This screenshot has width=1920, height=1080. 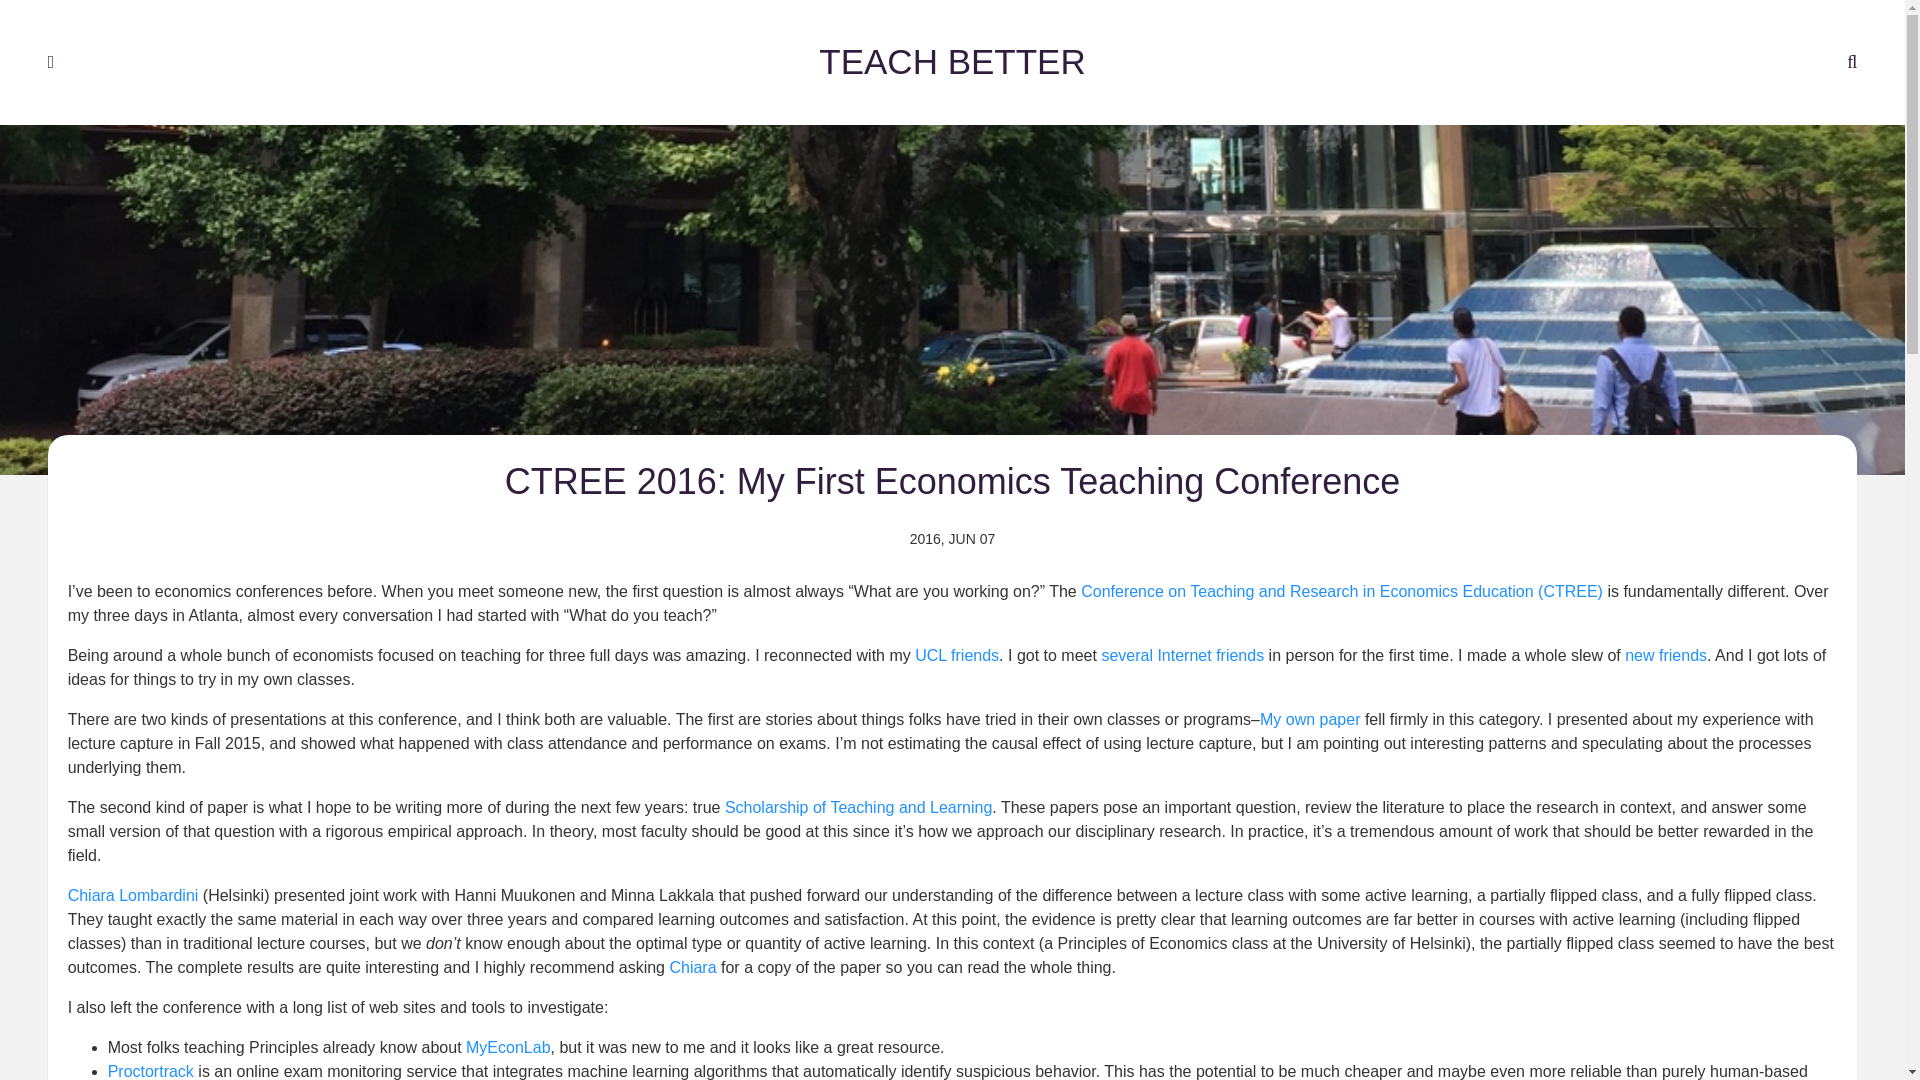 I want to click on MyEconLab, so click(x=508, y=1031).